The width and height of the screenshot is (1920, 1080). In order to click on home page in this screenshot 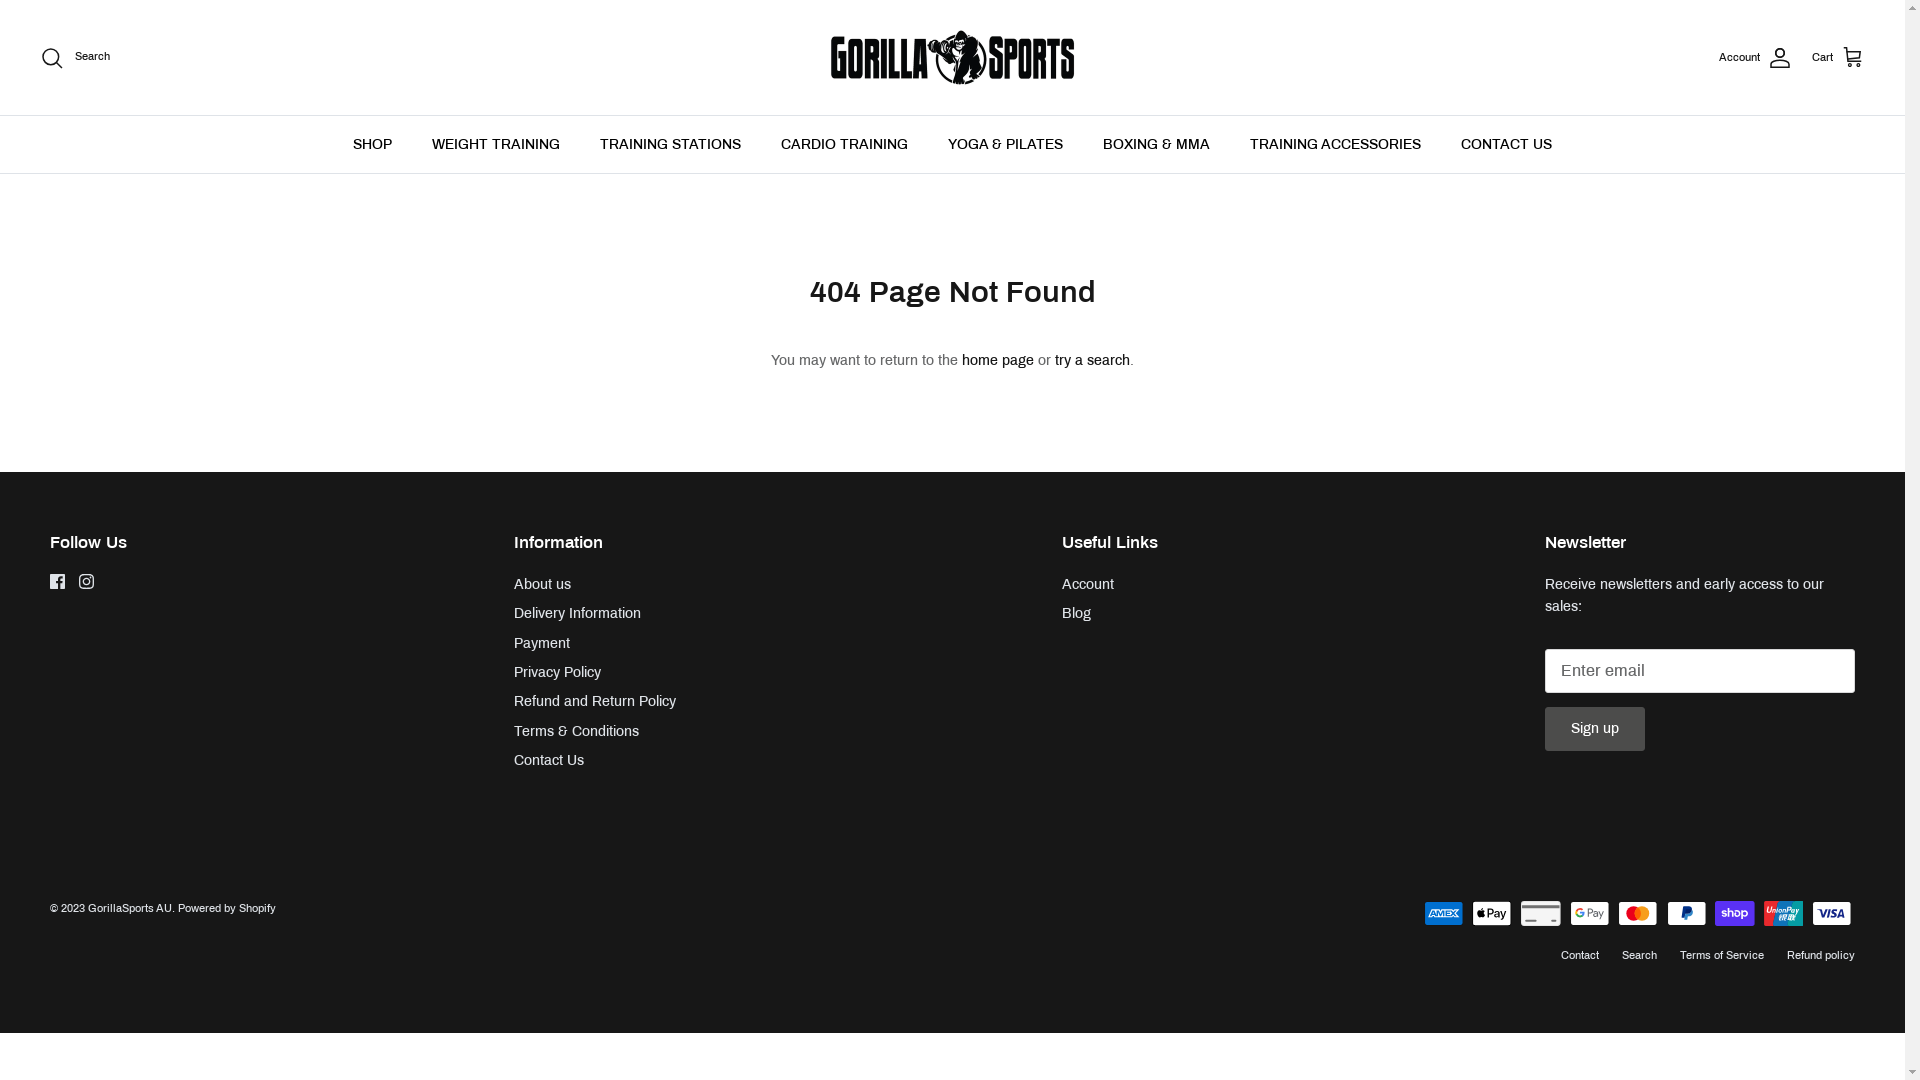, I will do `click(998, 360)`.